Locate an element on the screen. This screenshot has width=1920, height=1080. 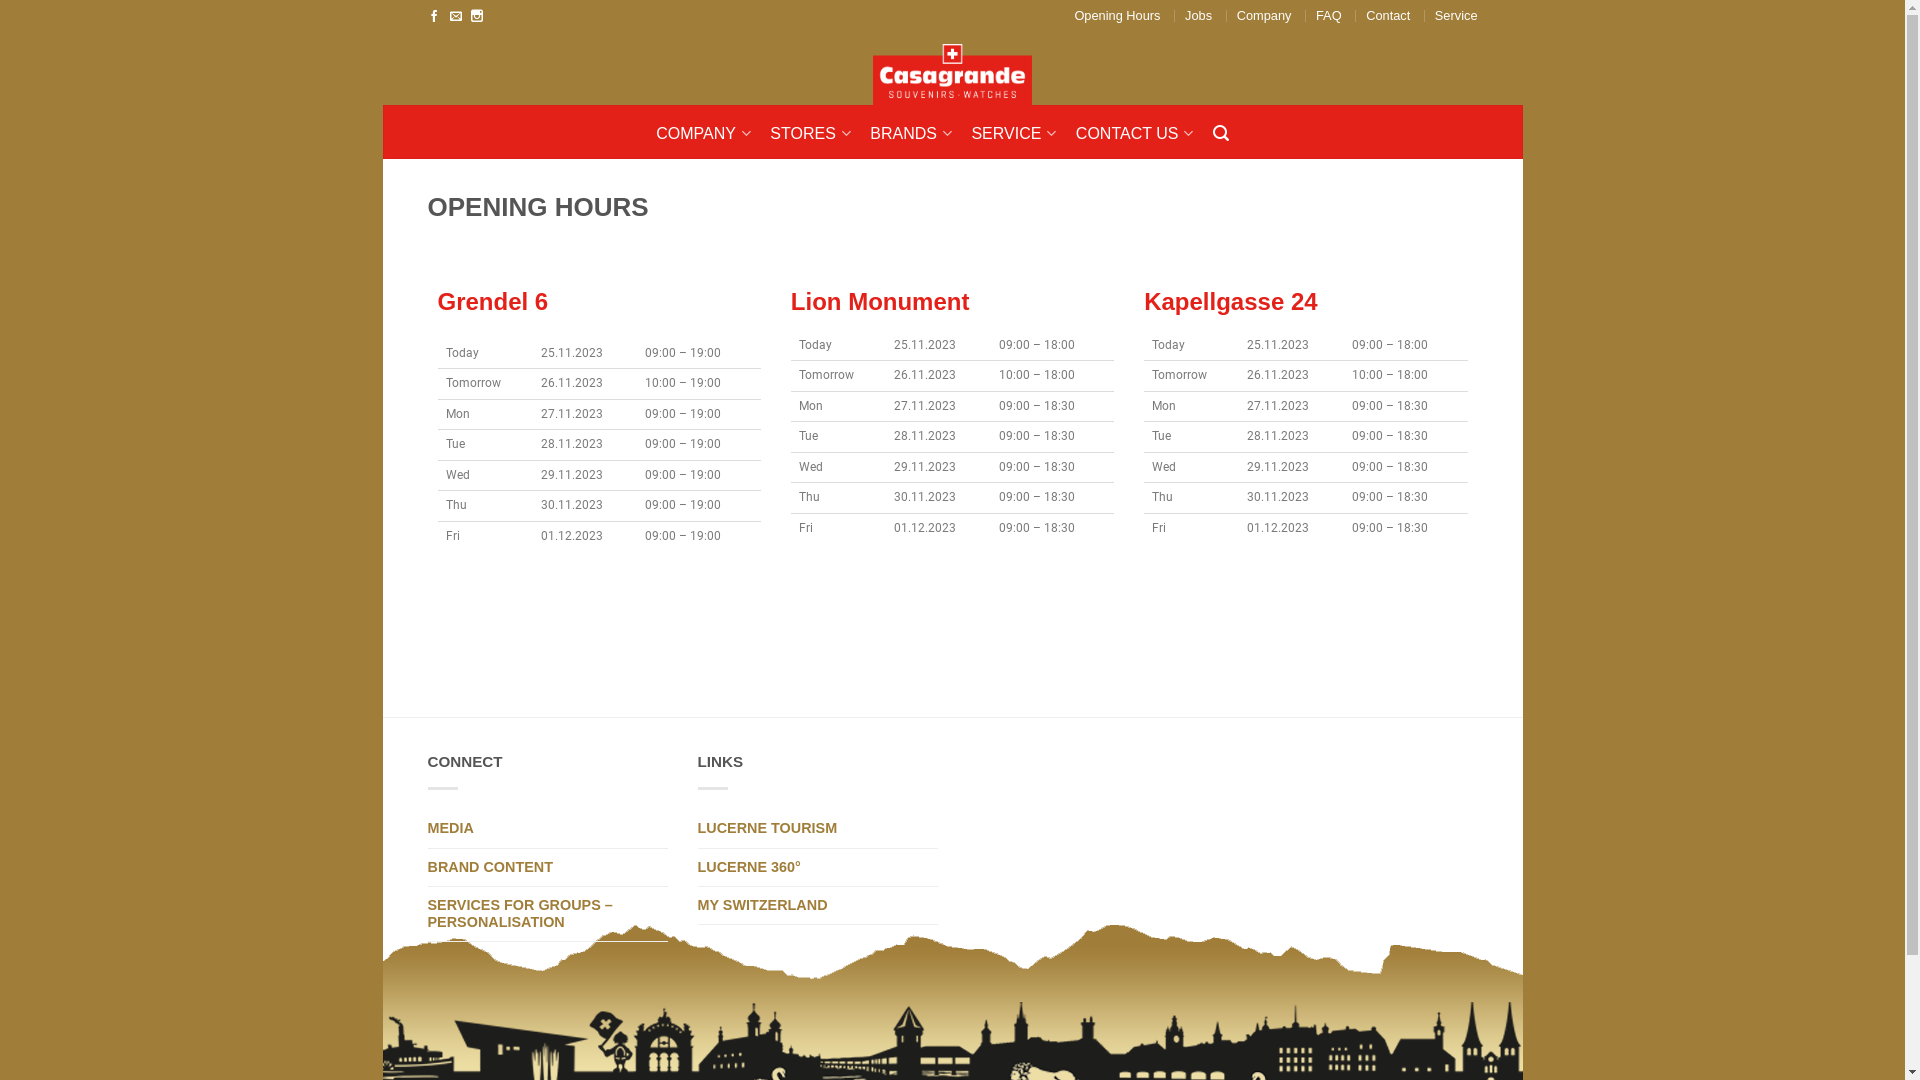
COMPANY is located at coordinates (711, 134).